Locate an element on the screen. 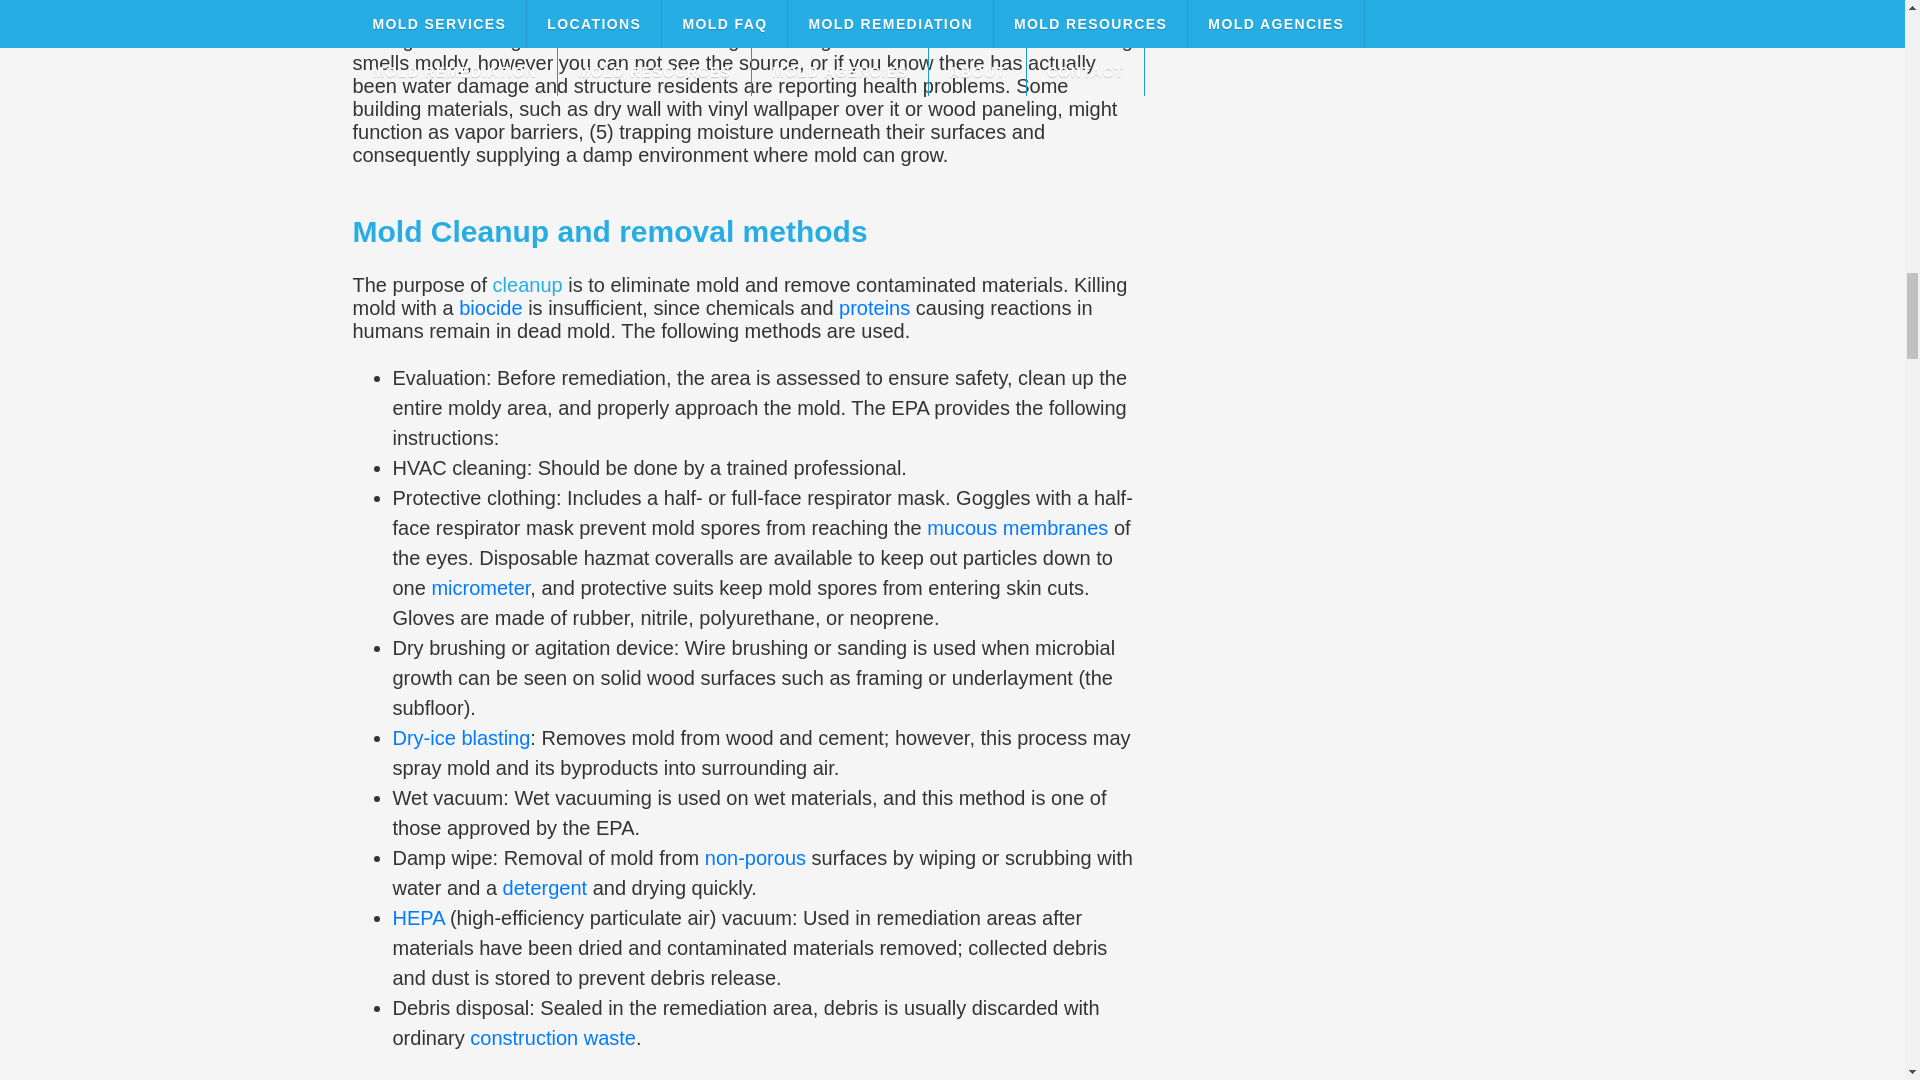 The width and height of the screenshot is (1920, 1080). Mucous membrane is located at coordinates (1017, 528).